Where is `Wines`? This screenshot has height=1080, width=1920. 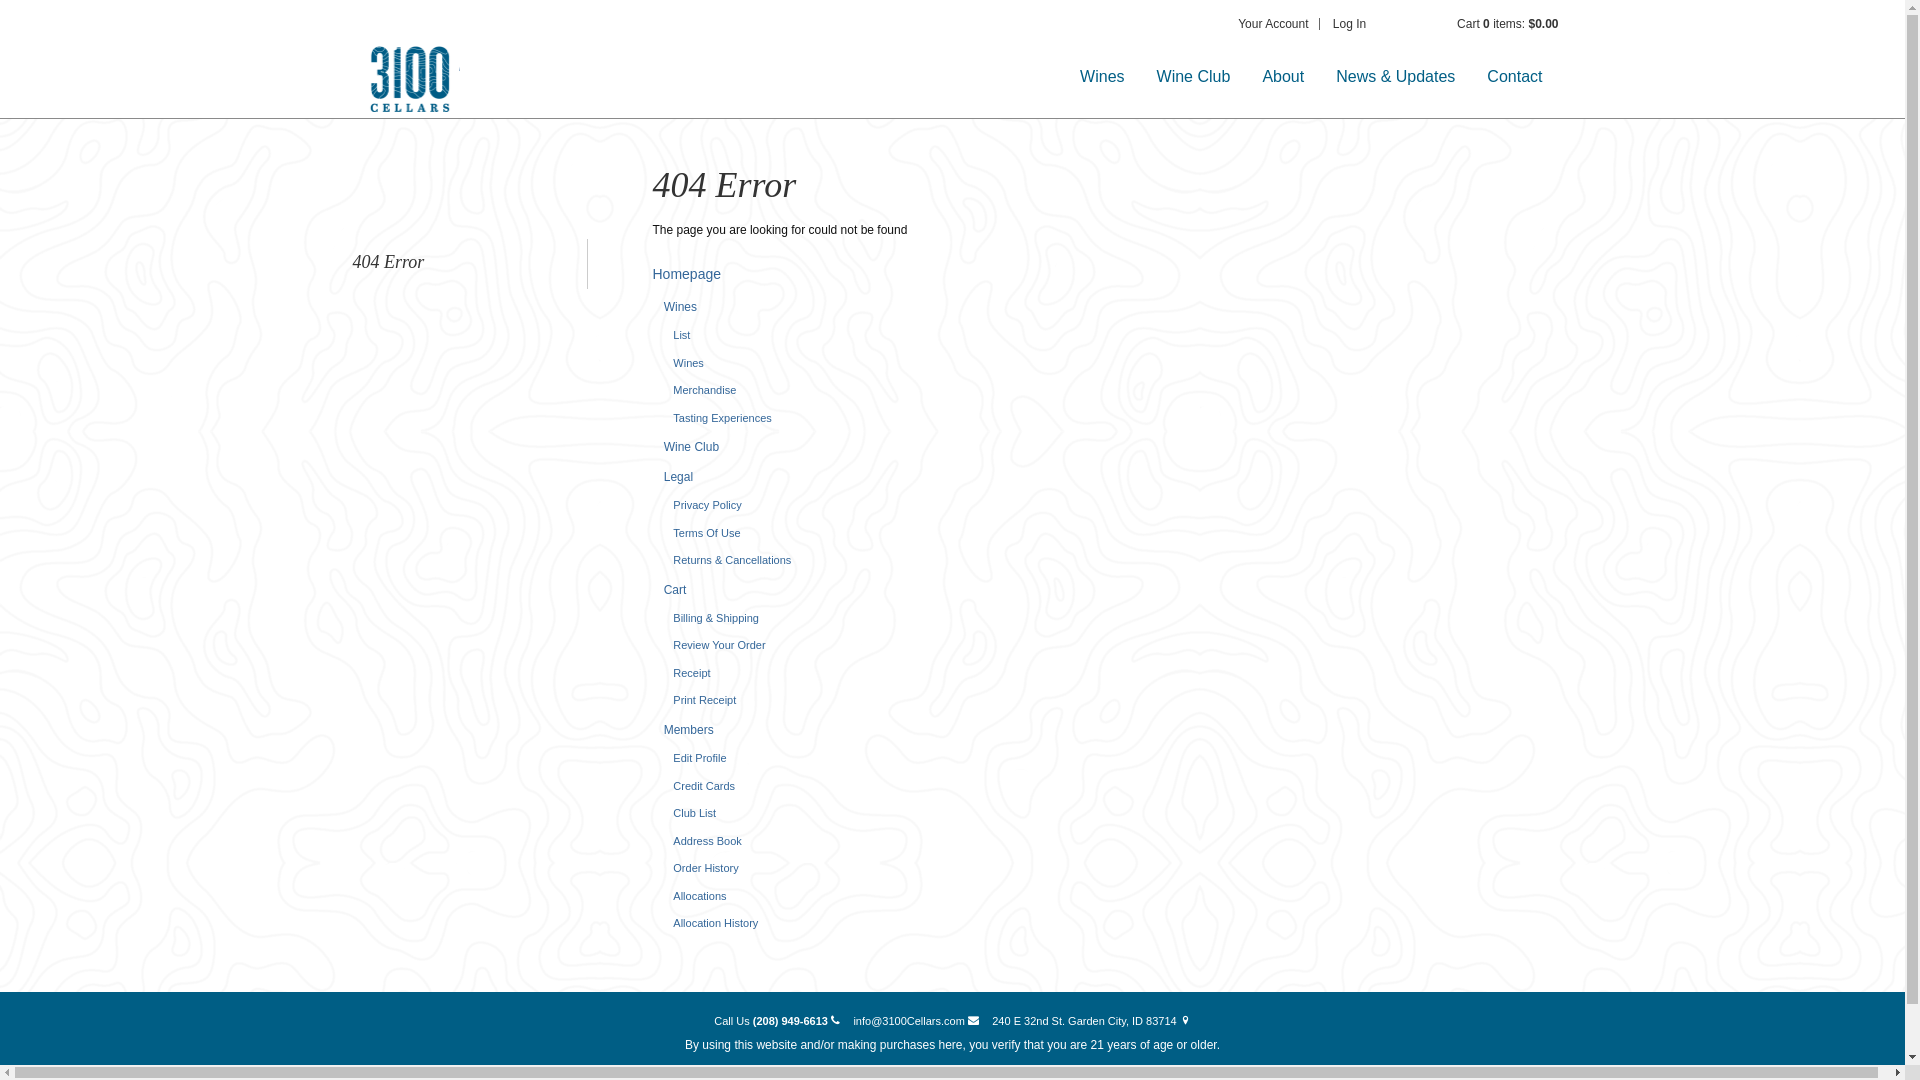 Wines is located at coordinates (688, 363).